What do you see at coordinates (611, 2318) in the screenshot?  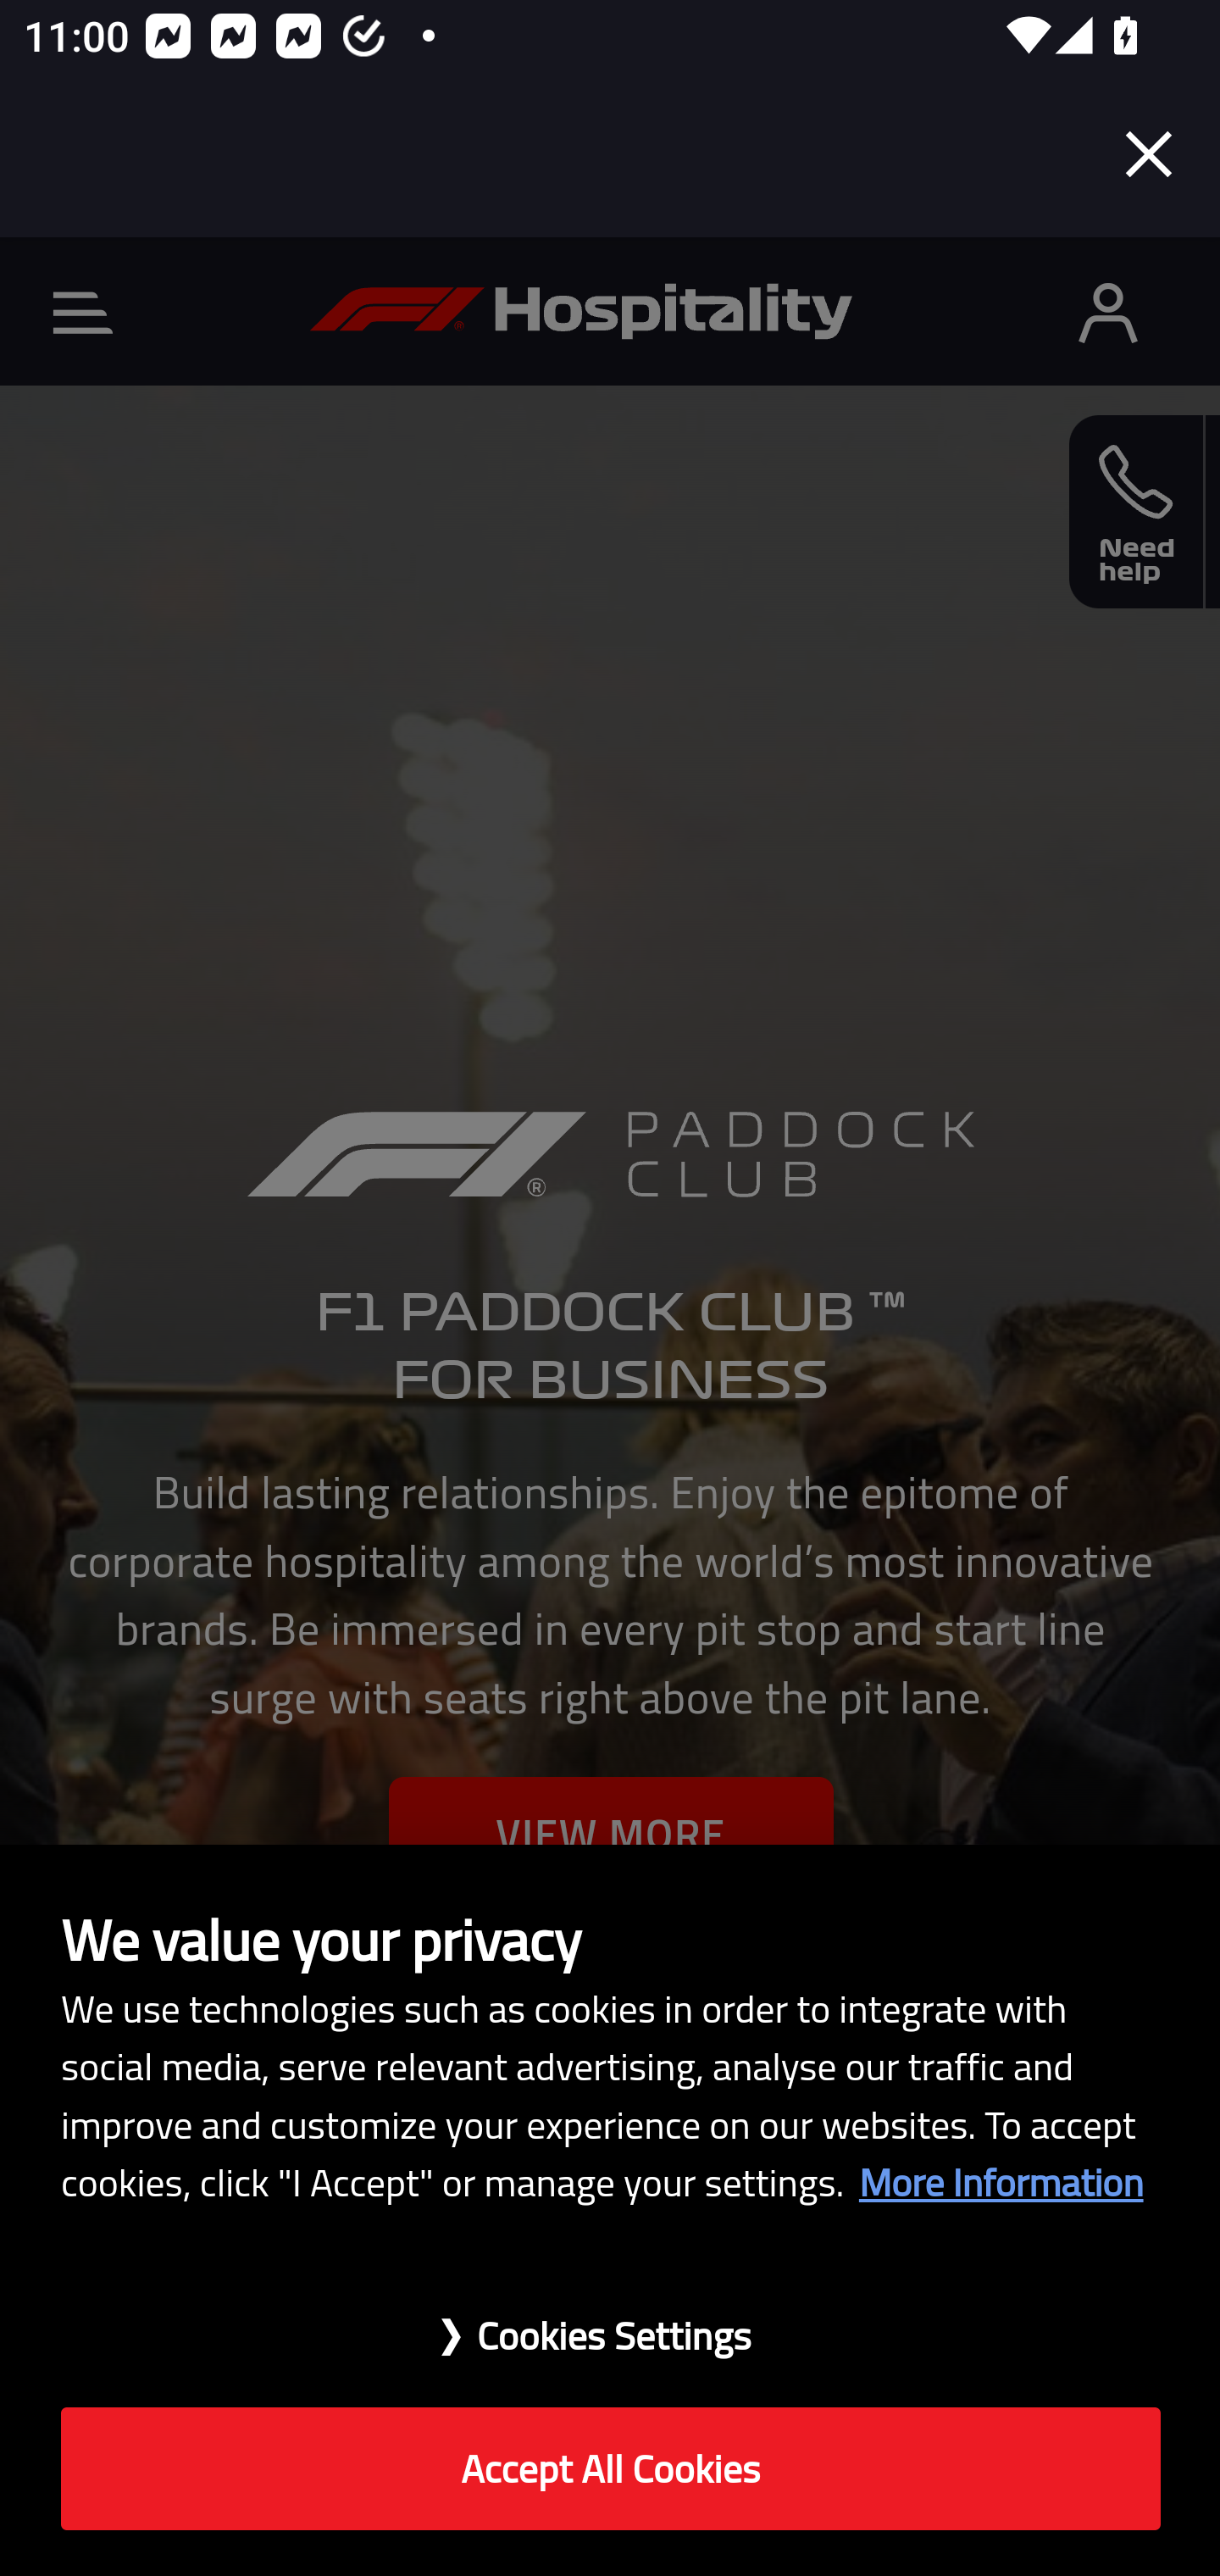 I see `❯Cookies Settings` at bounding box center [611, 2318].